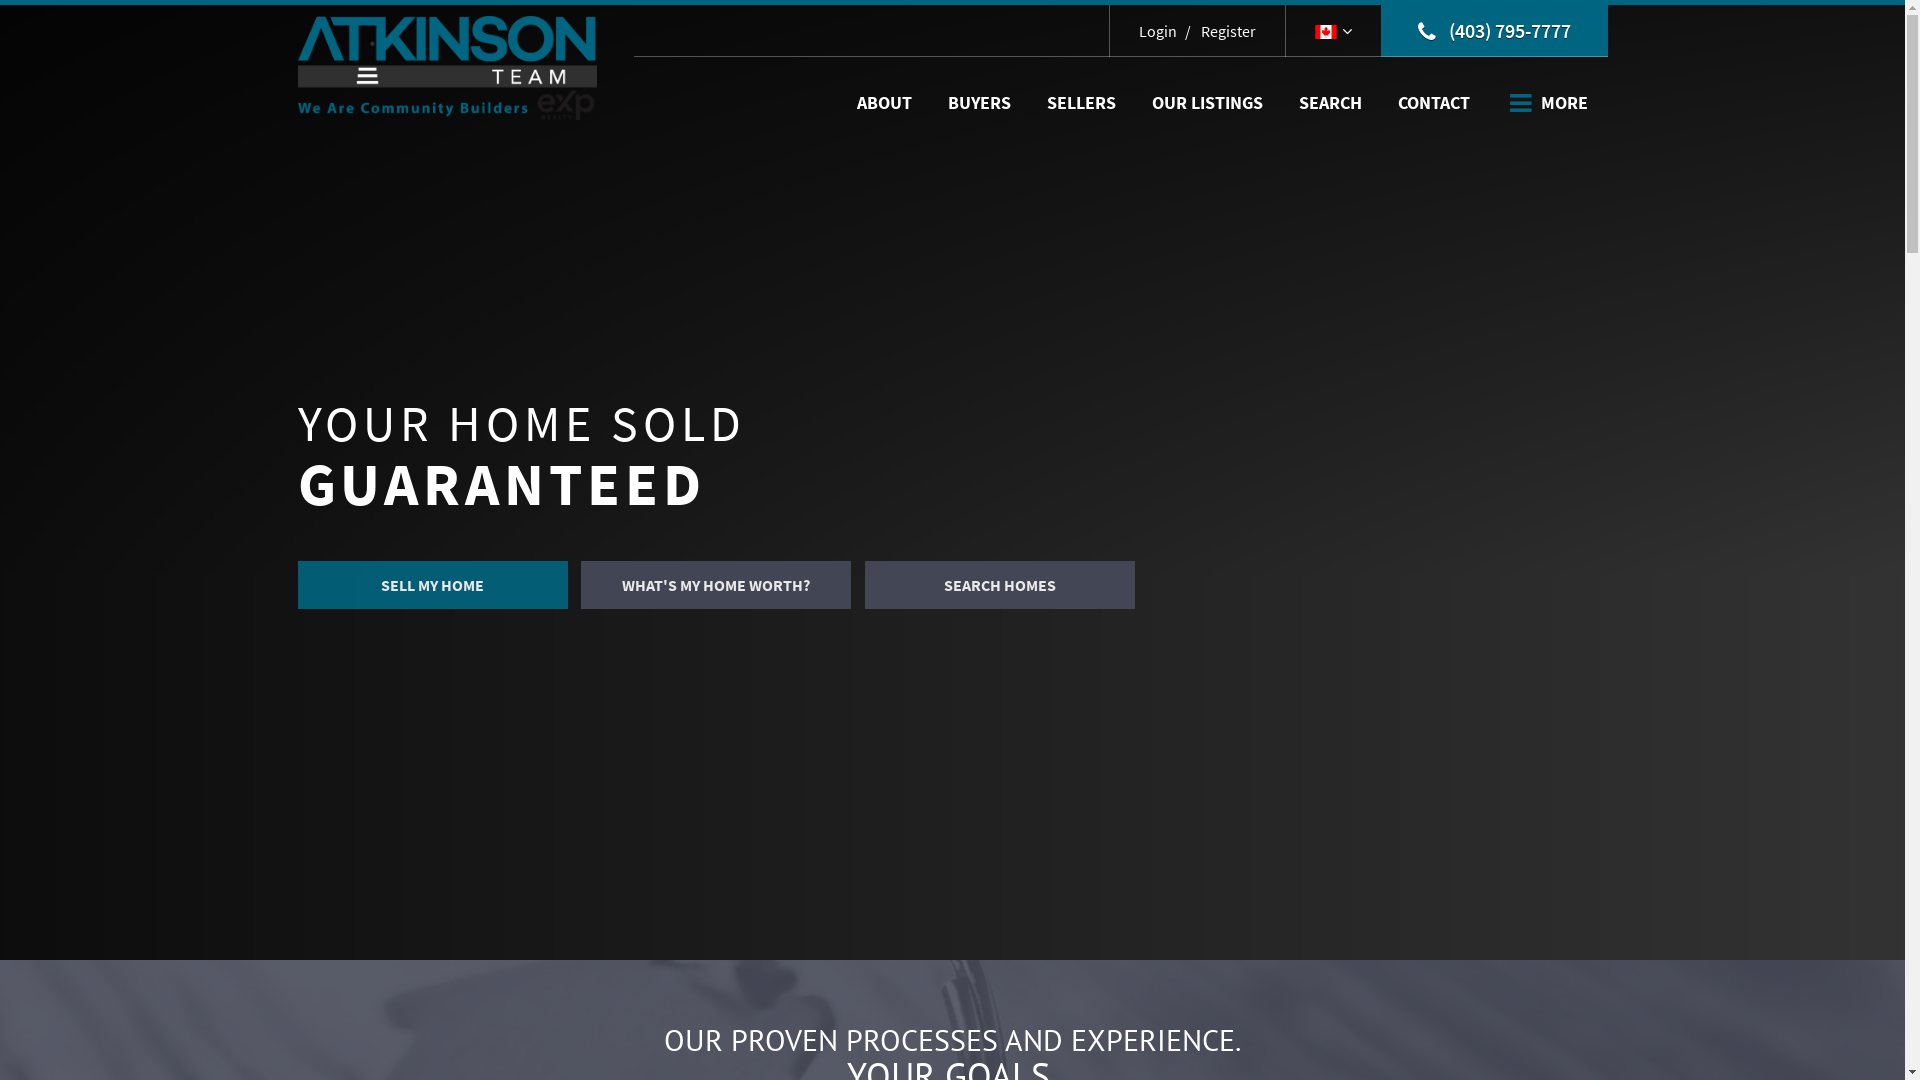 The image size is (1920, 1080). What do you see at coordinates (884, 103) in the screenshot?
I see `ABOUT` at bounding box center [884, 103].